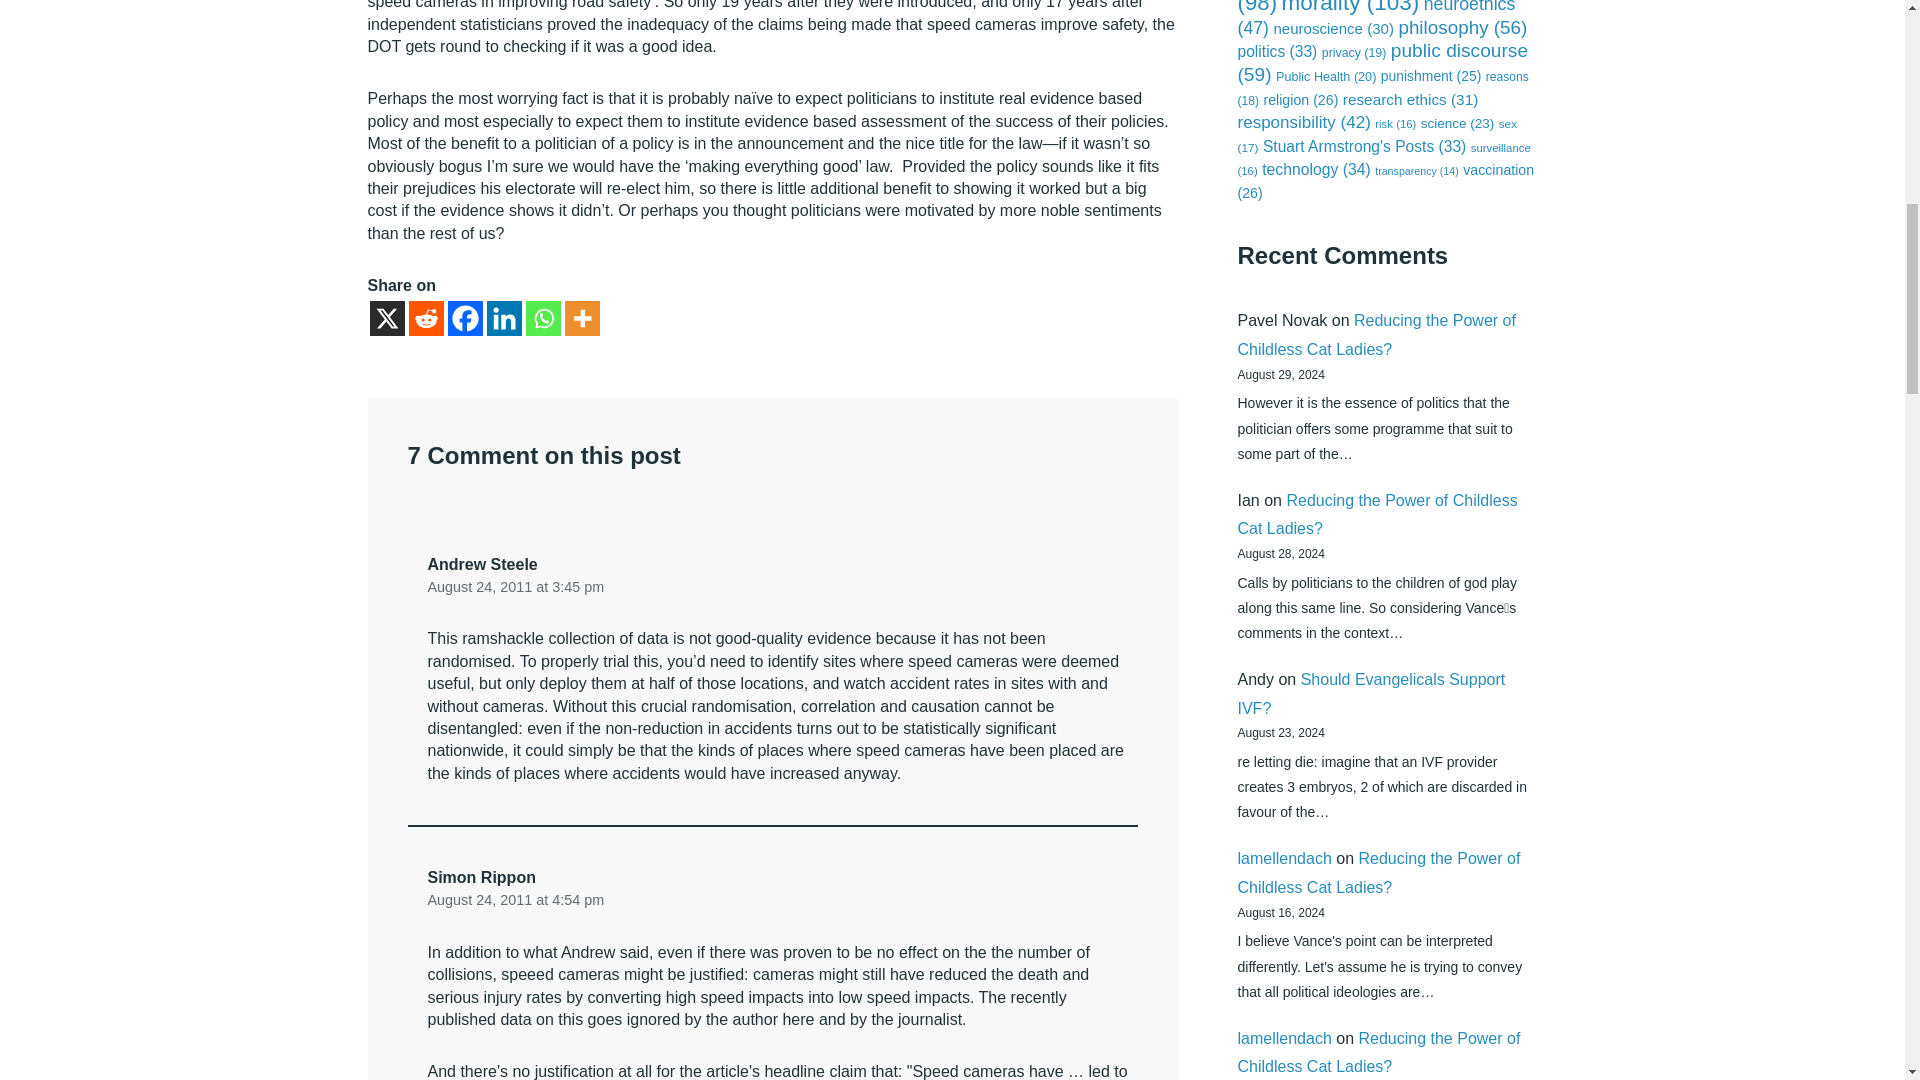 Image resolution: width=1920 pixels, height=1080 pixels. I want to click on X, so click(388, 318).